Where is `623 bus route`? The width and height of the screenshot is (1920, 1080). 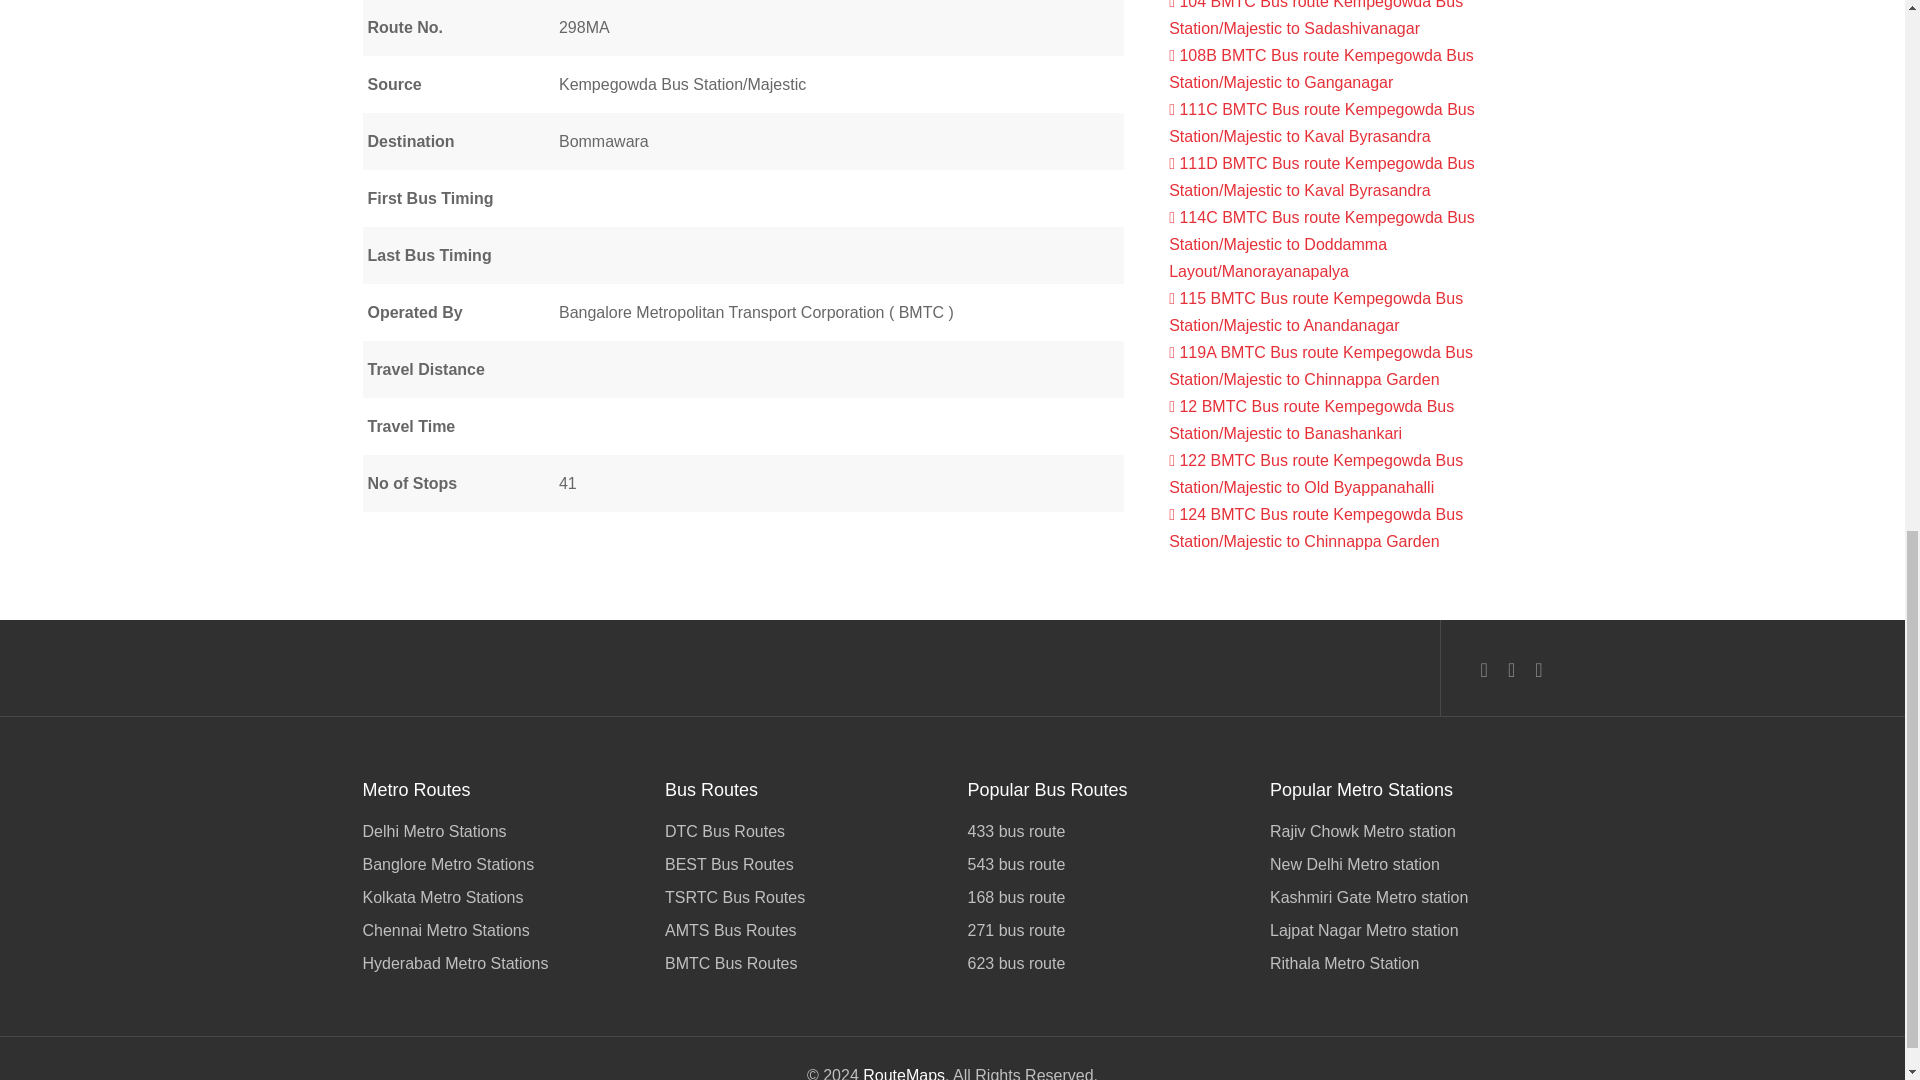 623 bus route is located at coordinates (1104, 962).